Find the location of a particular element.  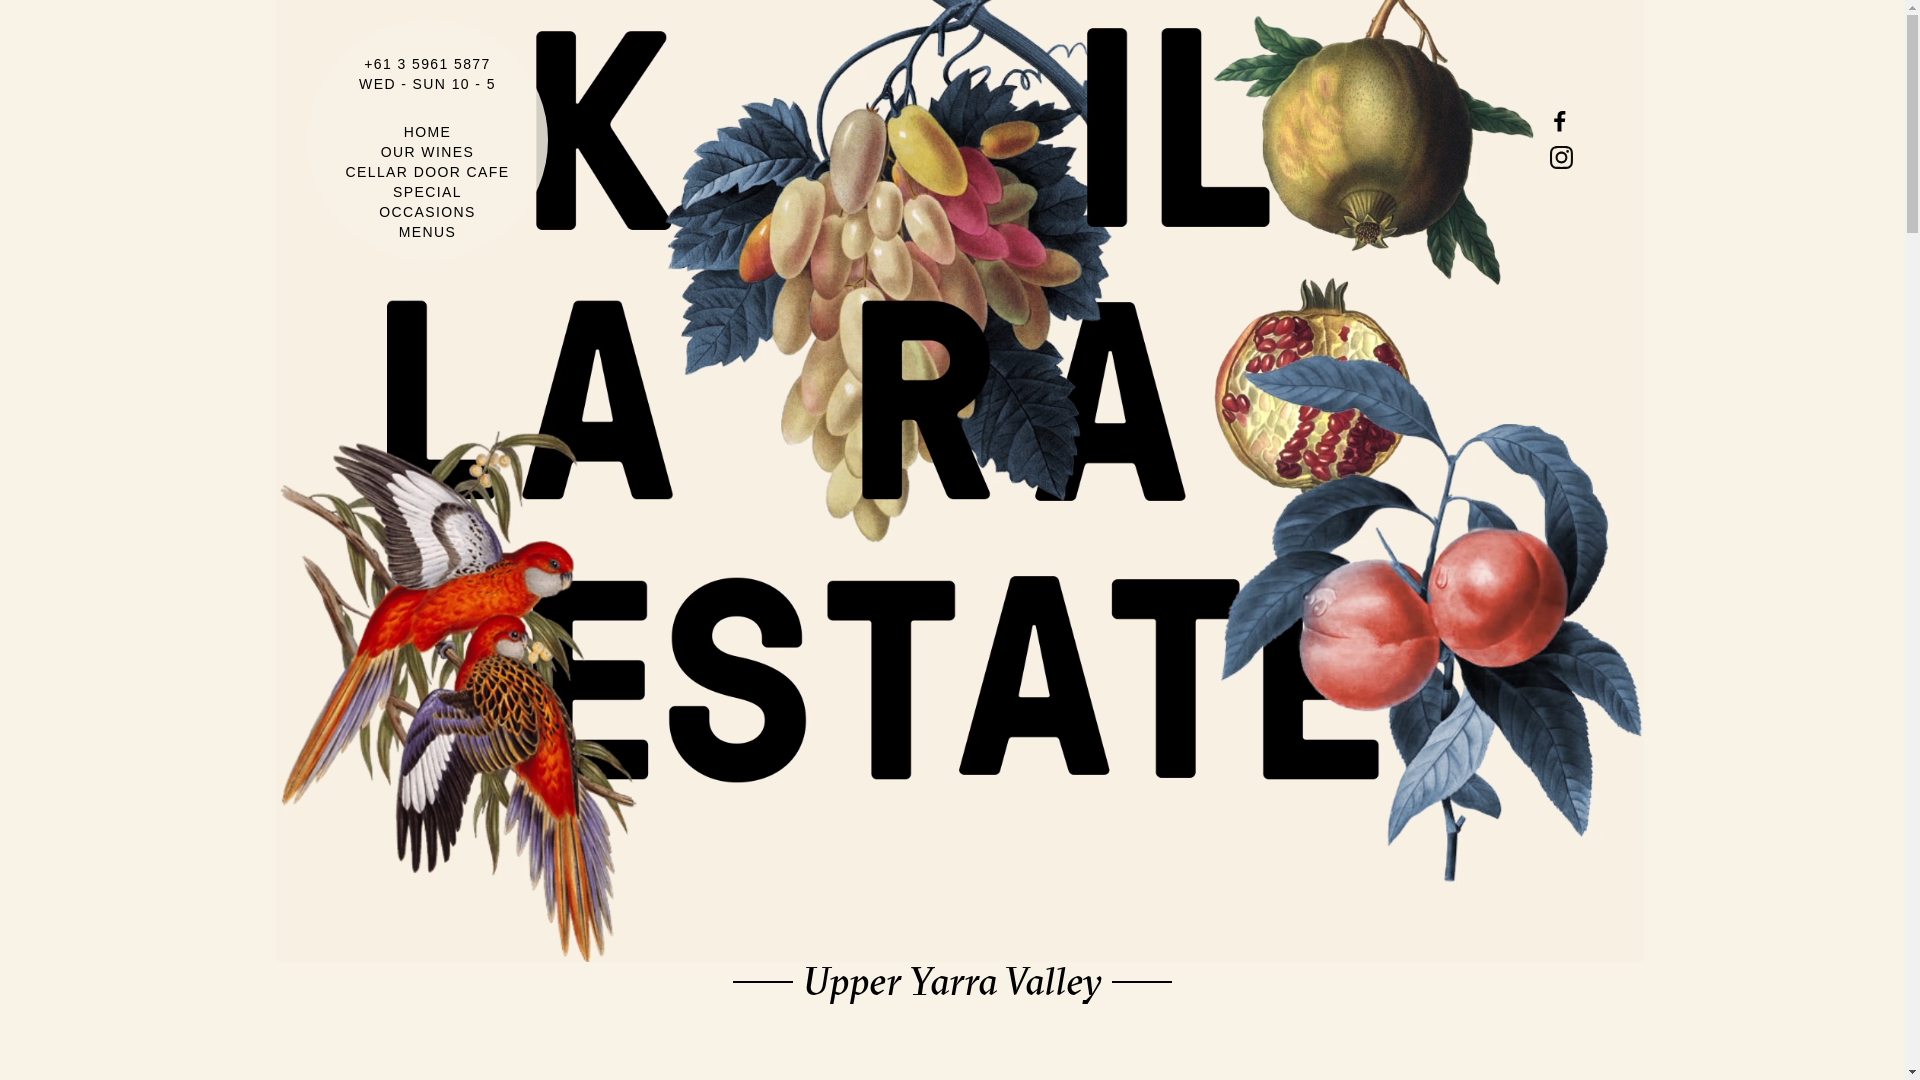

OUR WINES is located at coordinates (428, 152).